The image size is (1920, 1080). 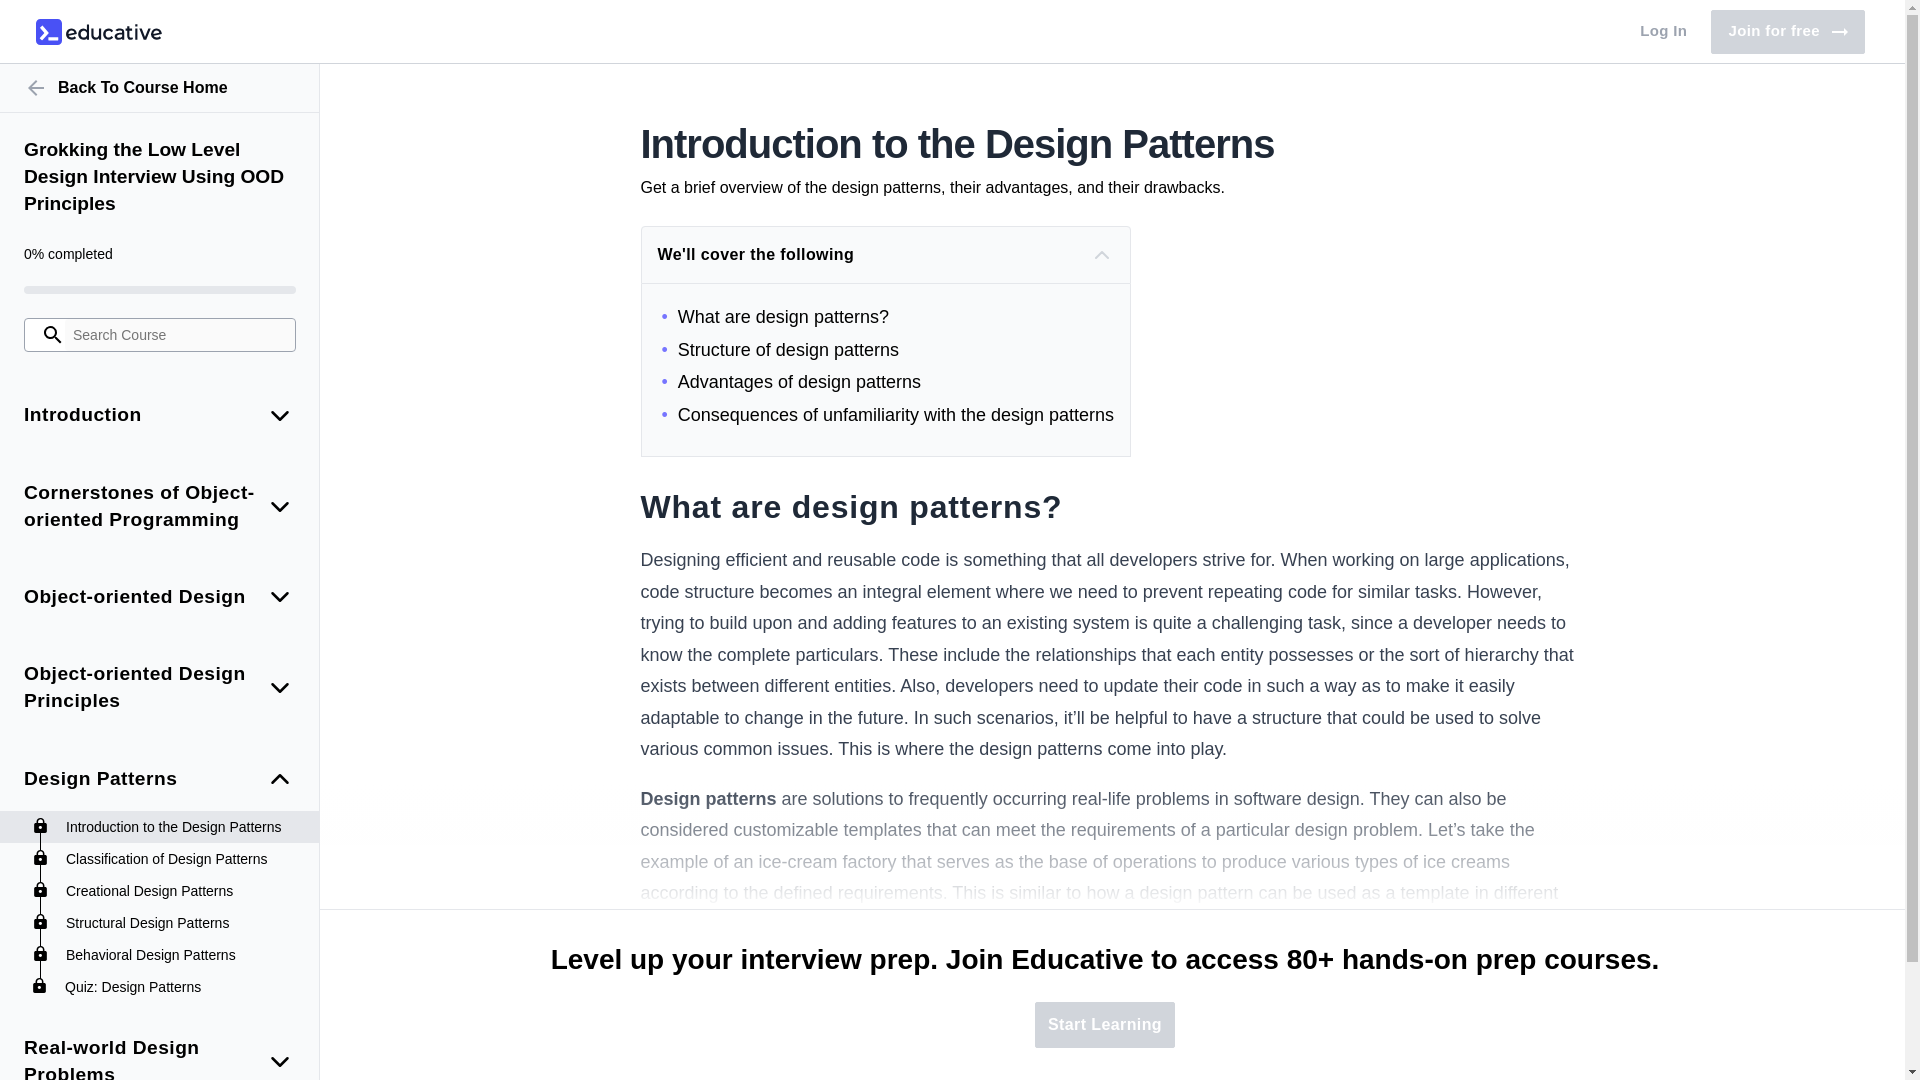 I want to click on Back To Course Home, so click(x=160, y=88).